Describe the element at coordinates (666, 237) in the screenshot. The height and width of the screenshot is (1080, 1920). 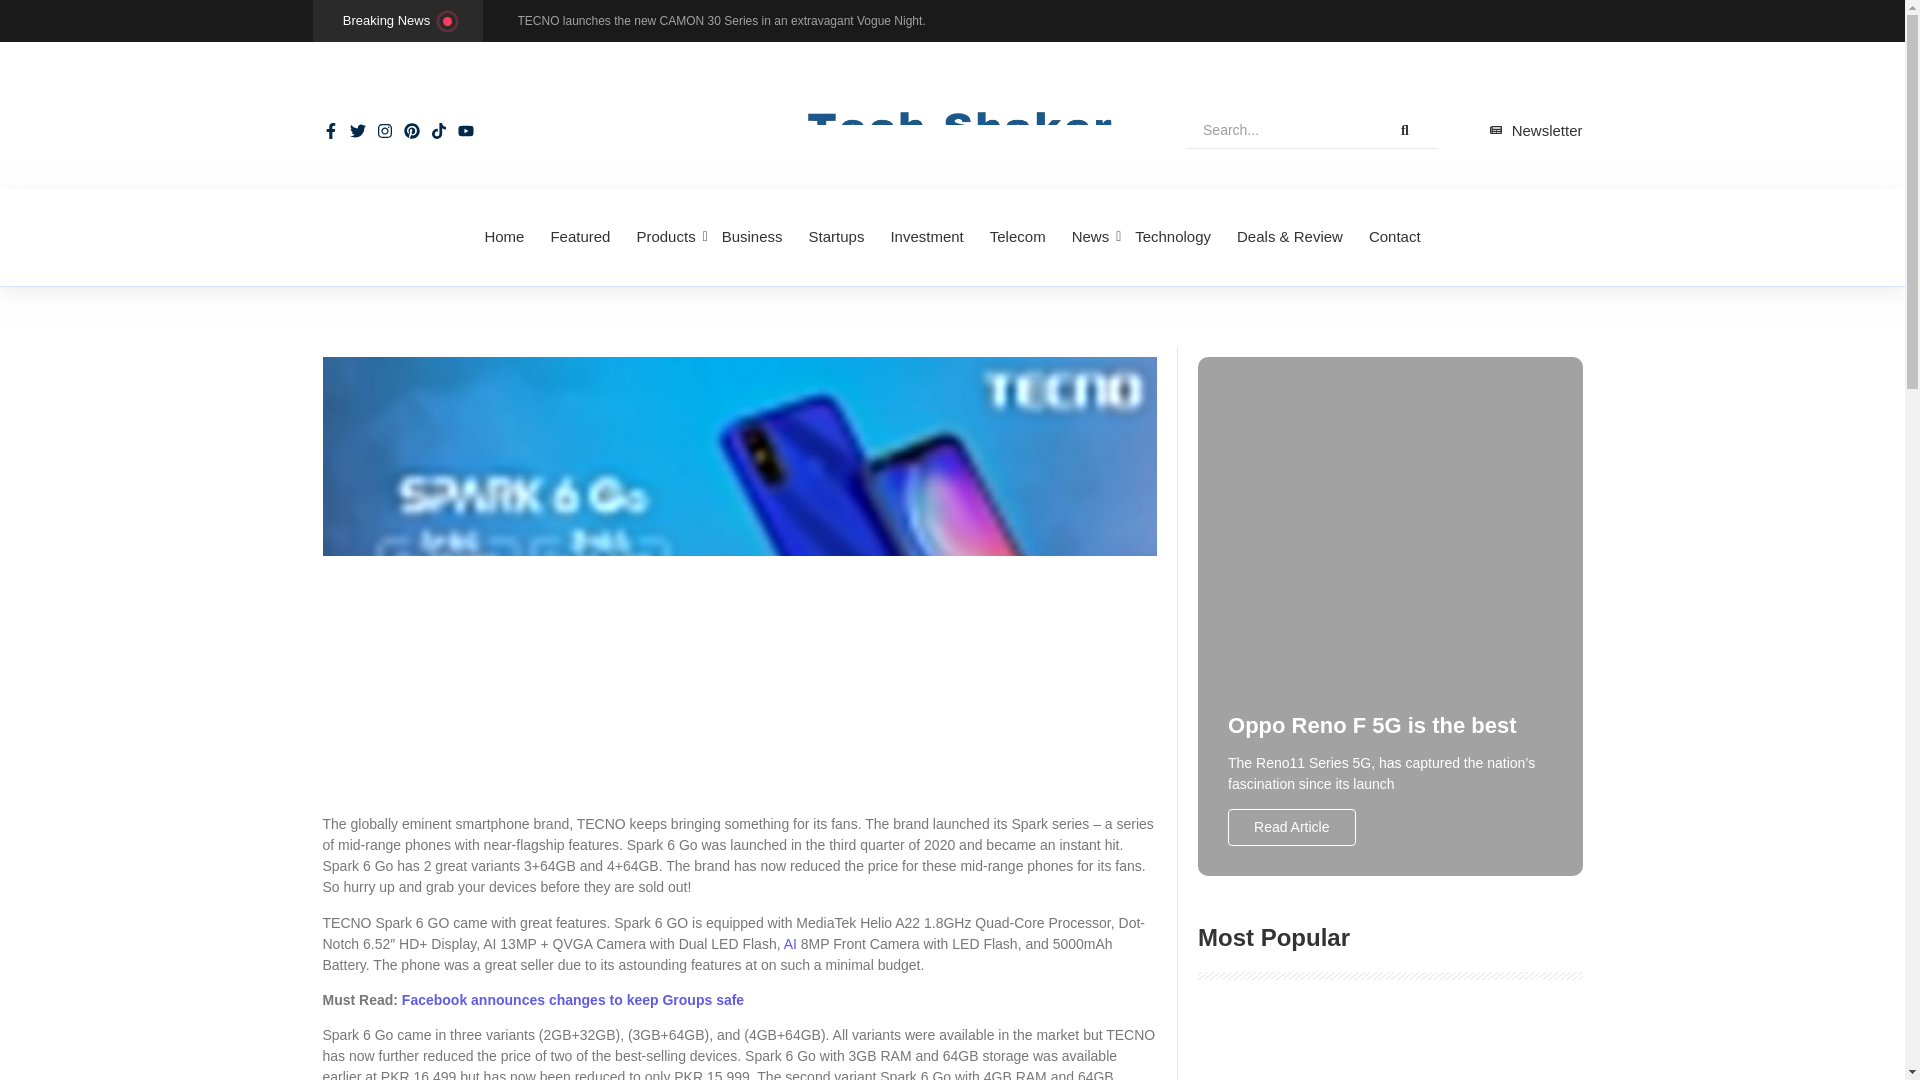
I see `Products` at that location.